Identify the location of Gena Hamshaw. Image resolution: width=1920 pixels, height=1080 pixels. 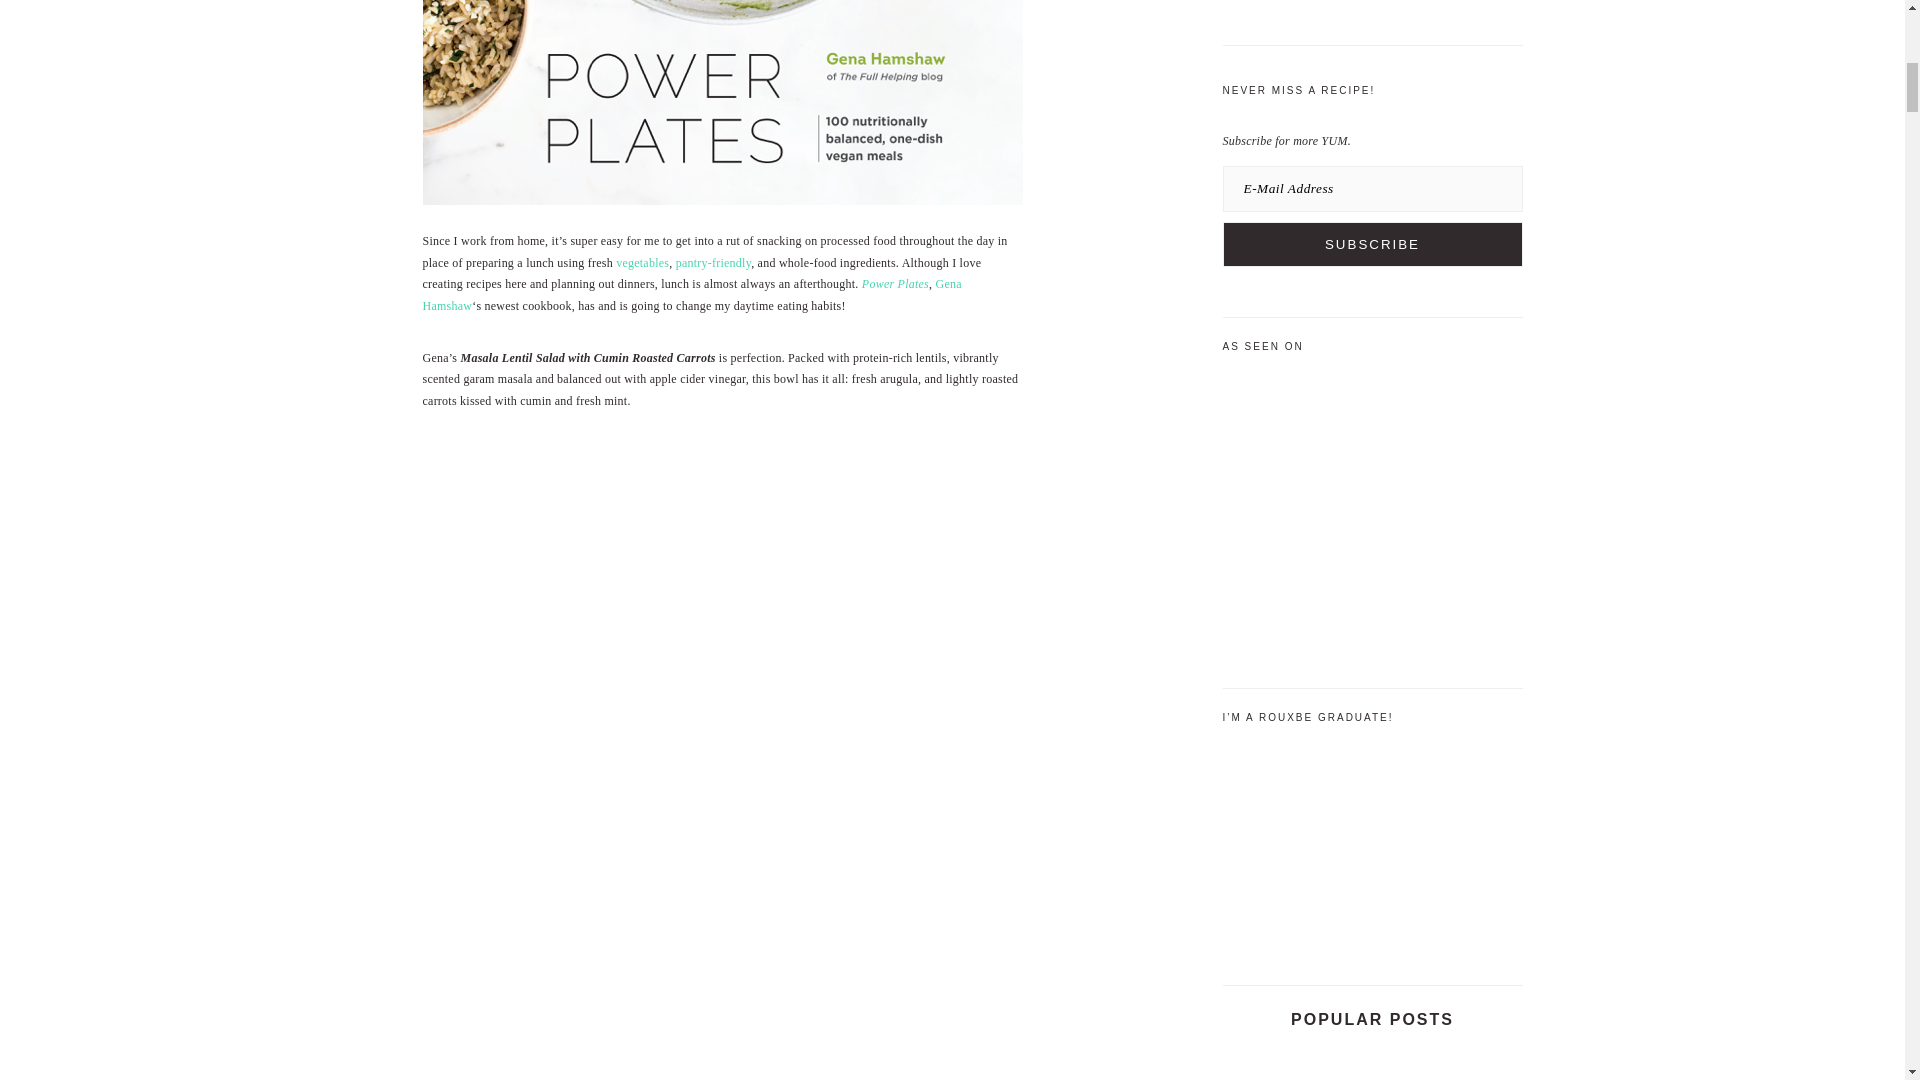
(692, 294).